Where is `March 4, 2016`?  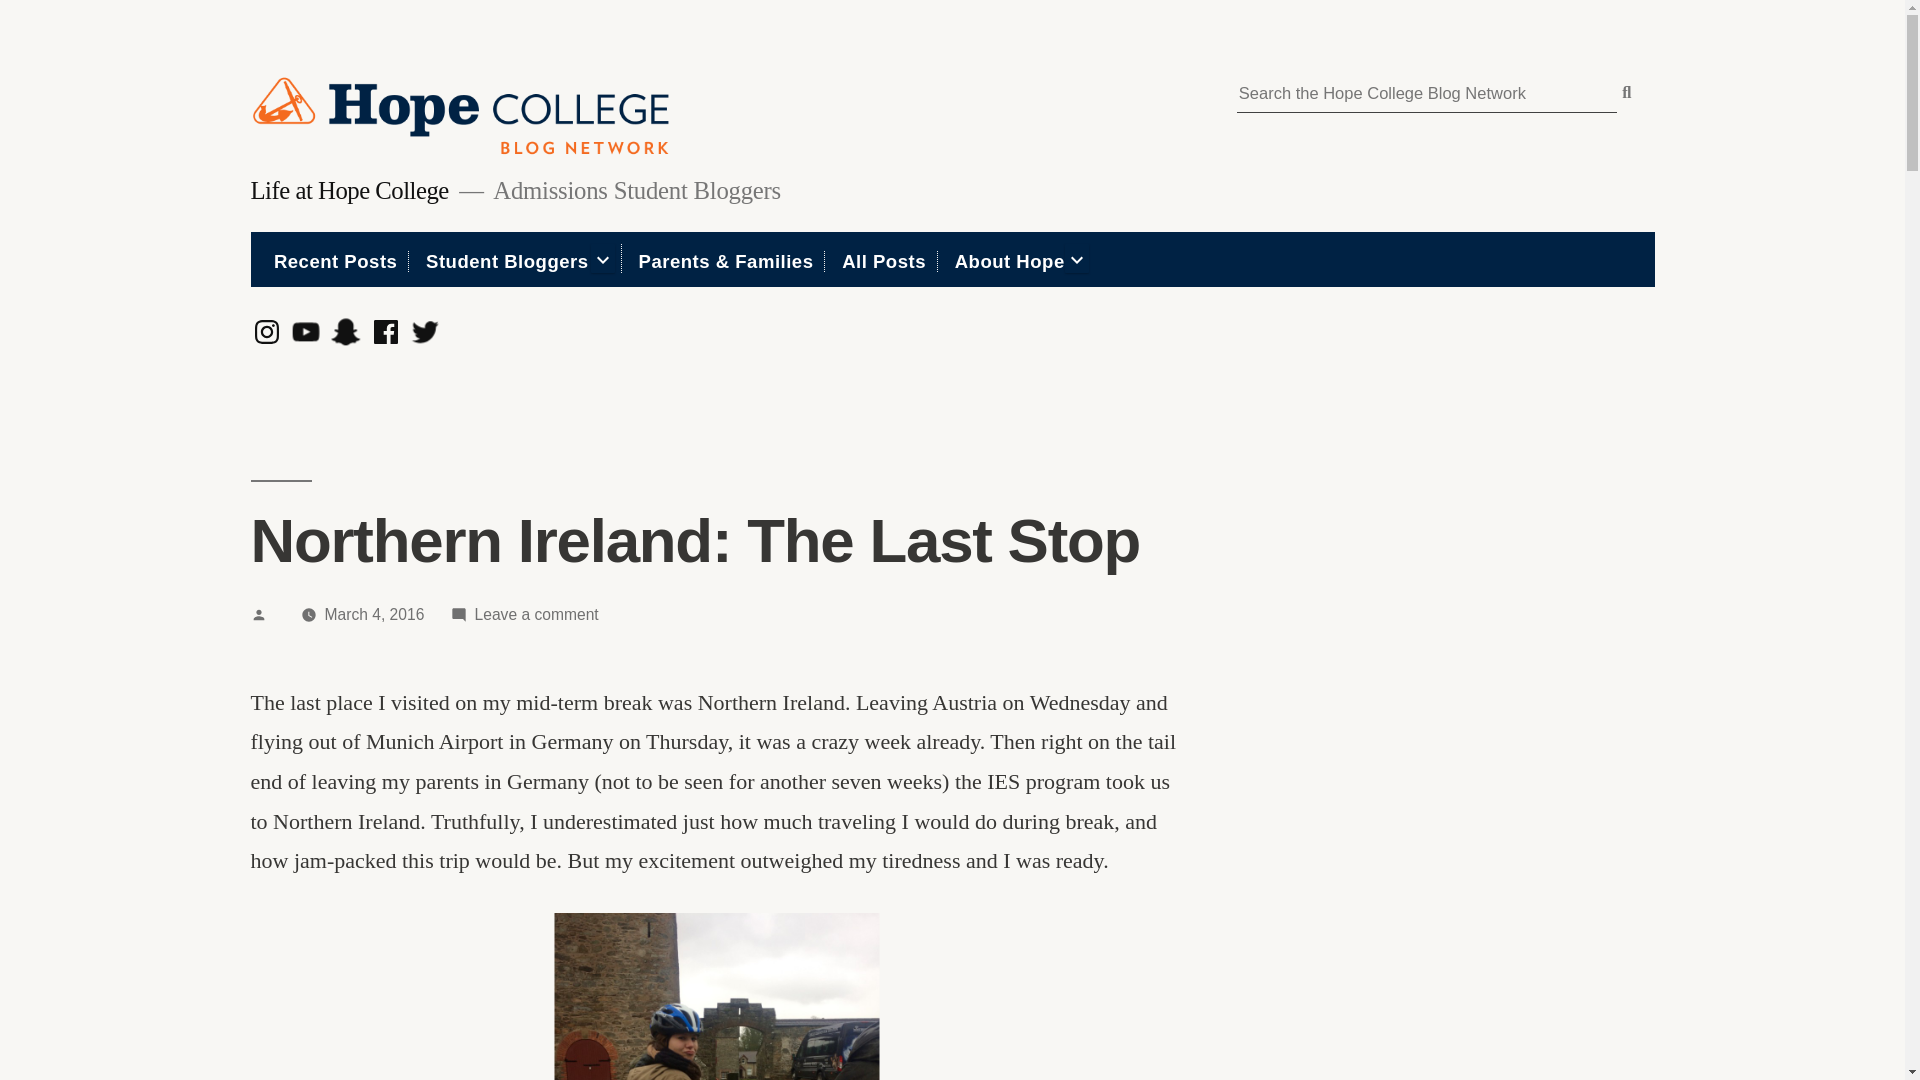 March 4, 2016 is located at coordinates (348, 190).